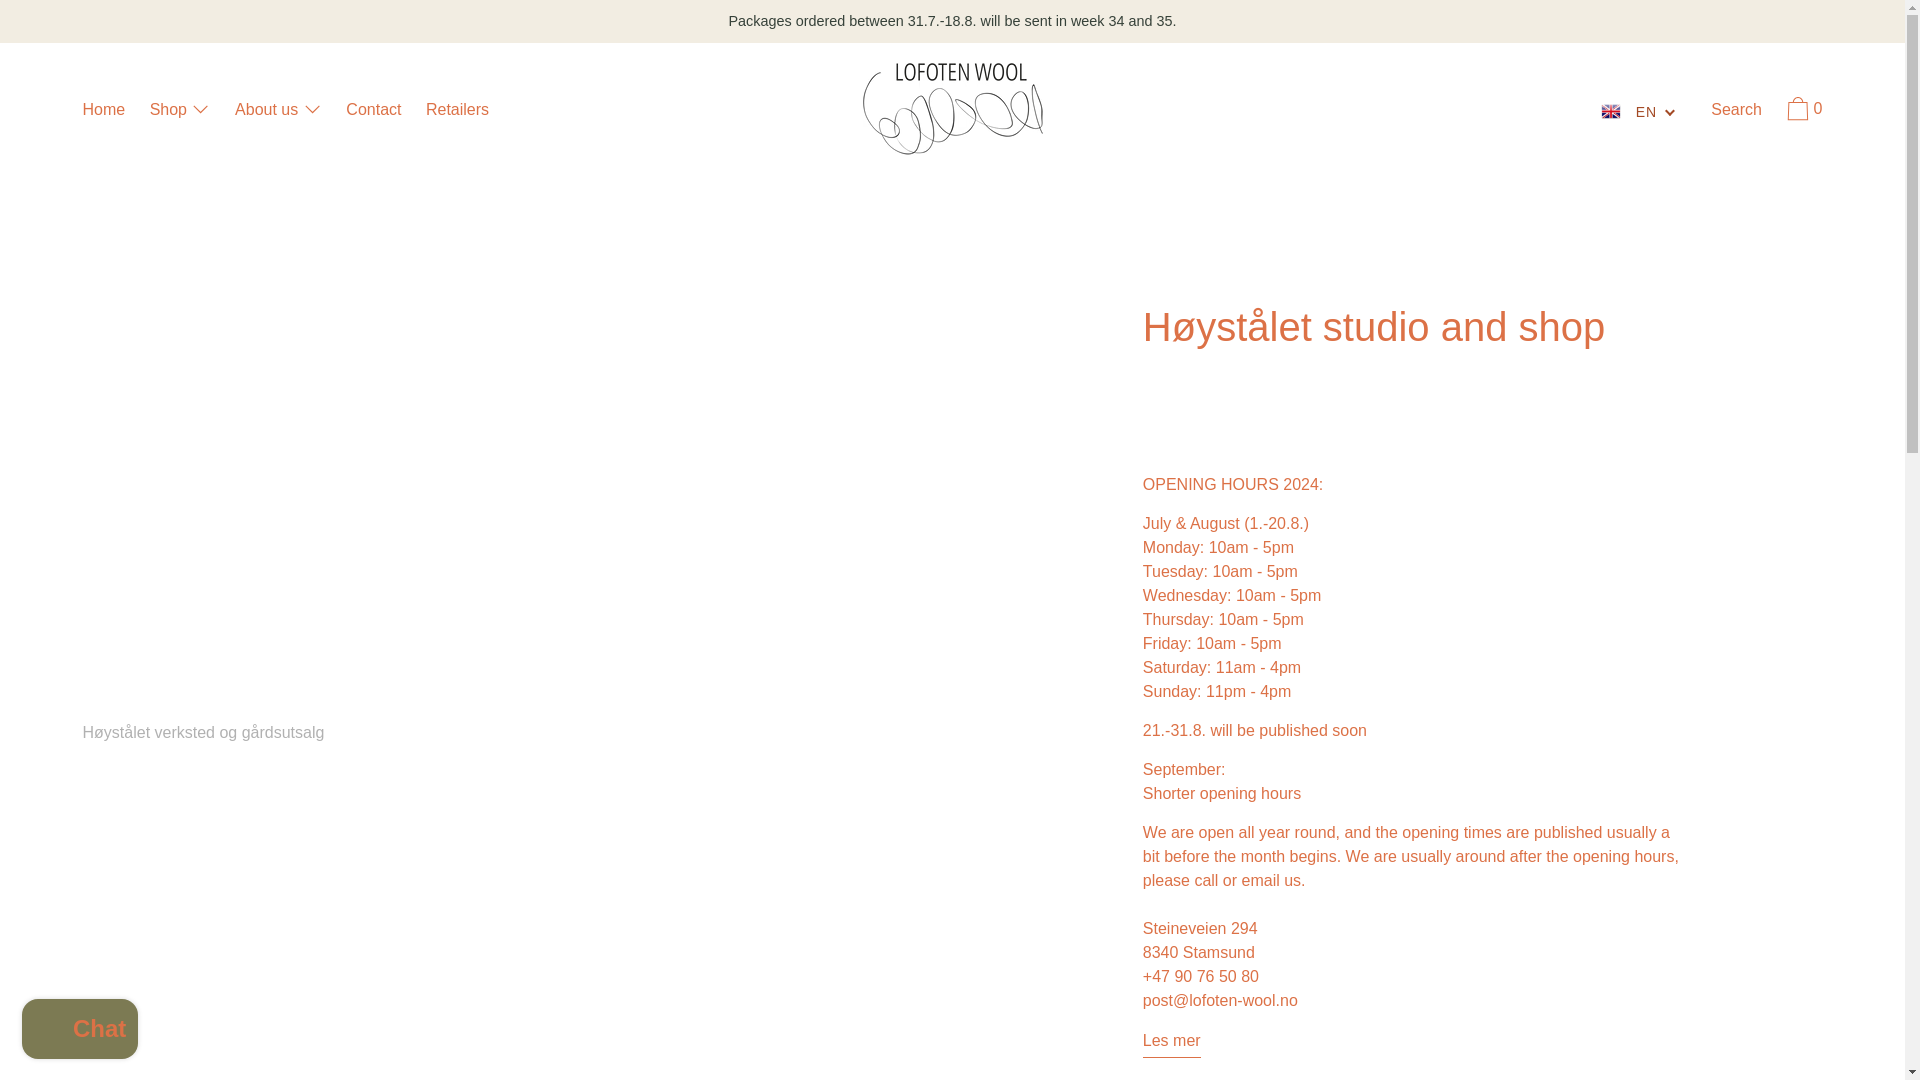  Describe the element at coordinates (373, 112) in the screenshot. I see `Contact` at that location.